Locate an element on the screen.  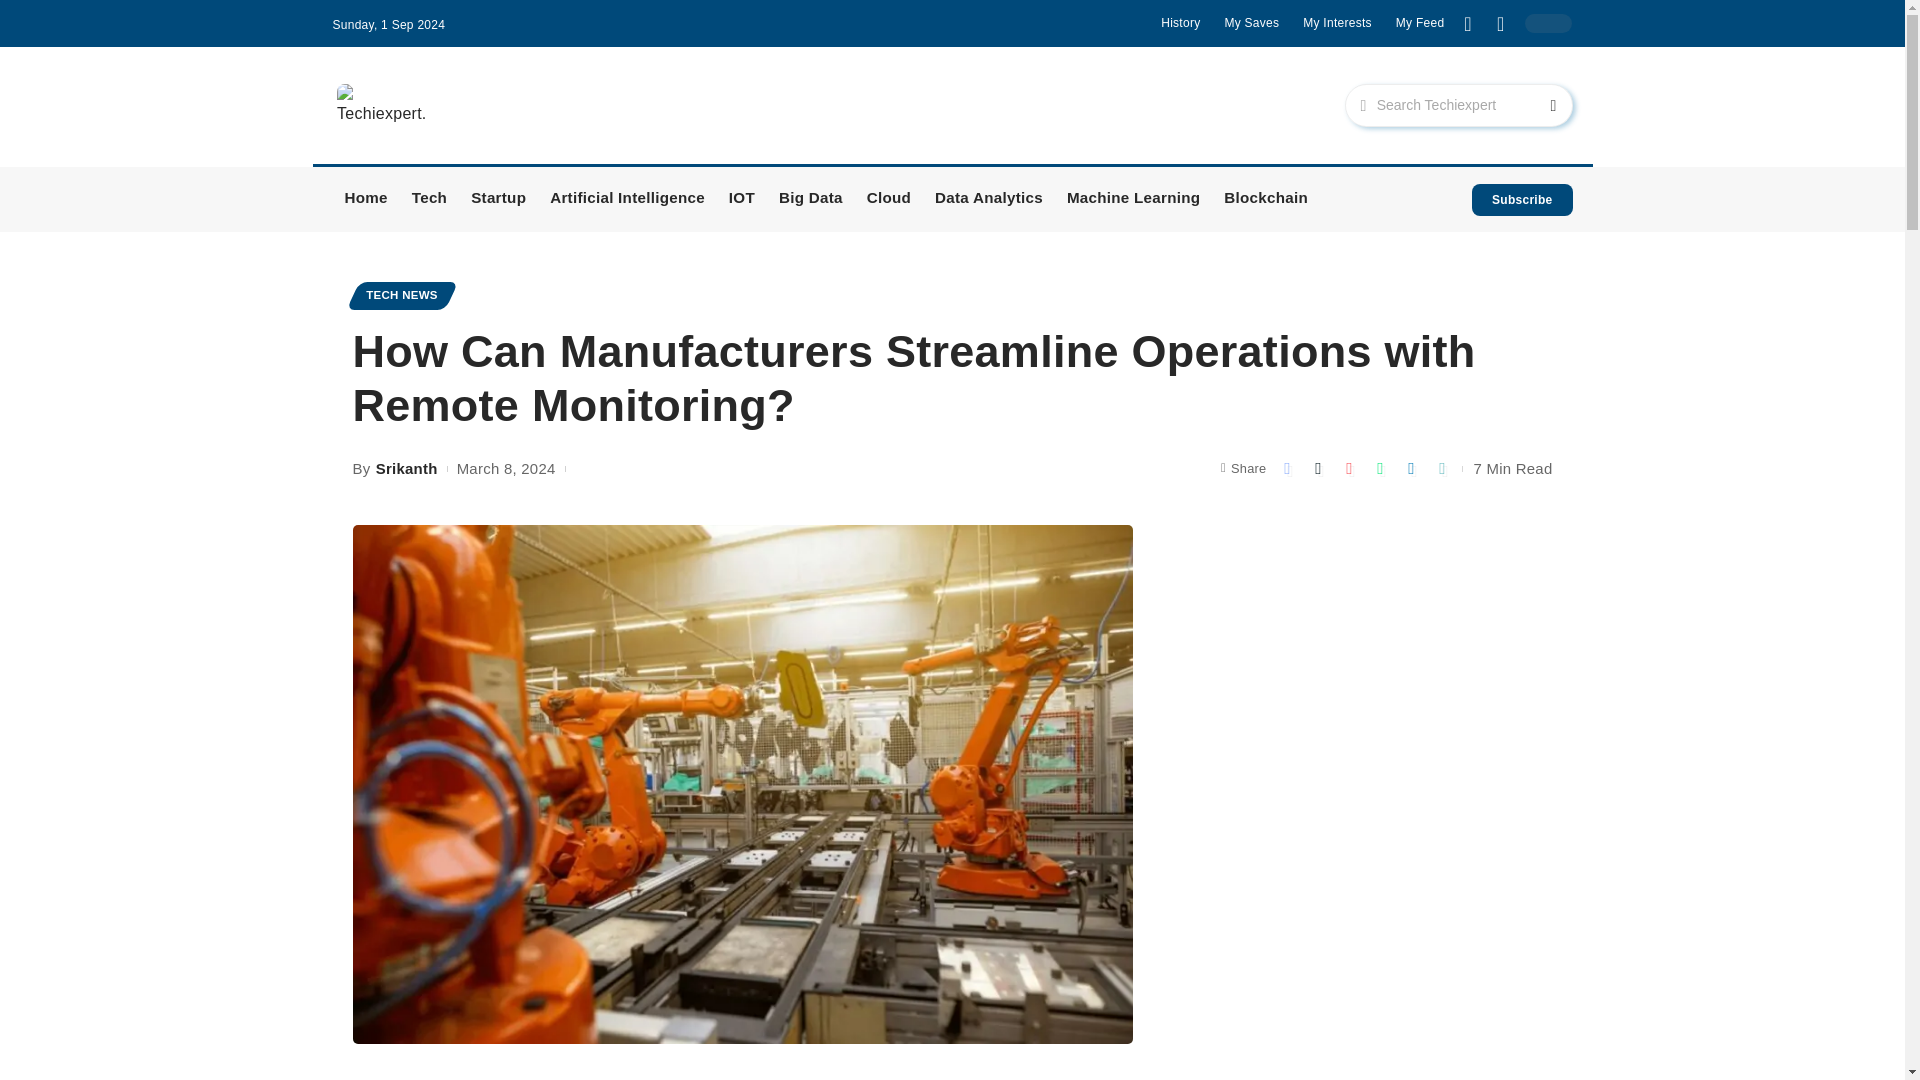
Startup is located at coordinates (498, 200).